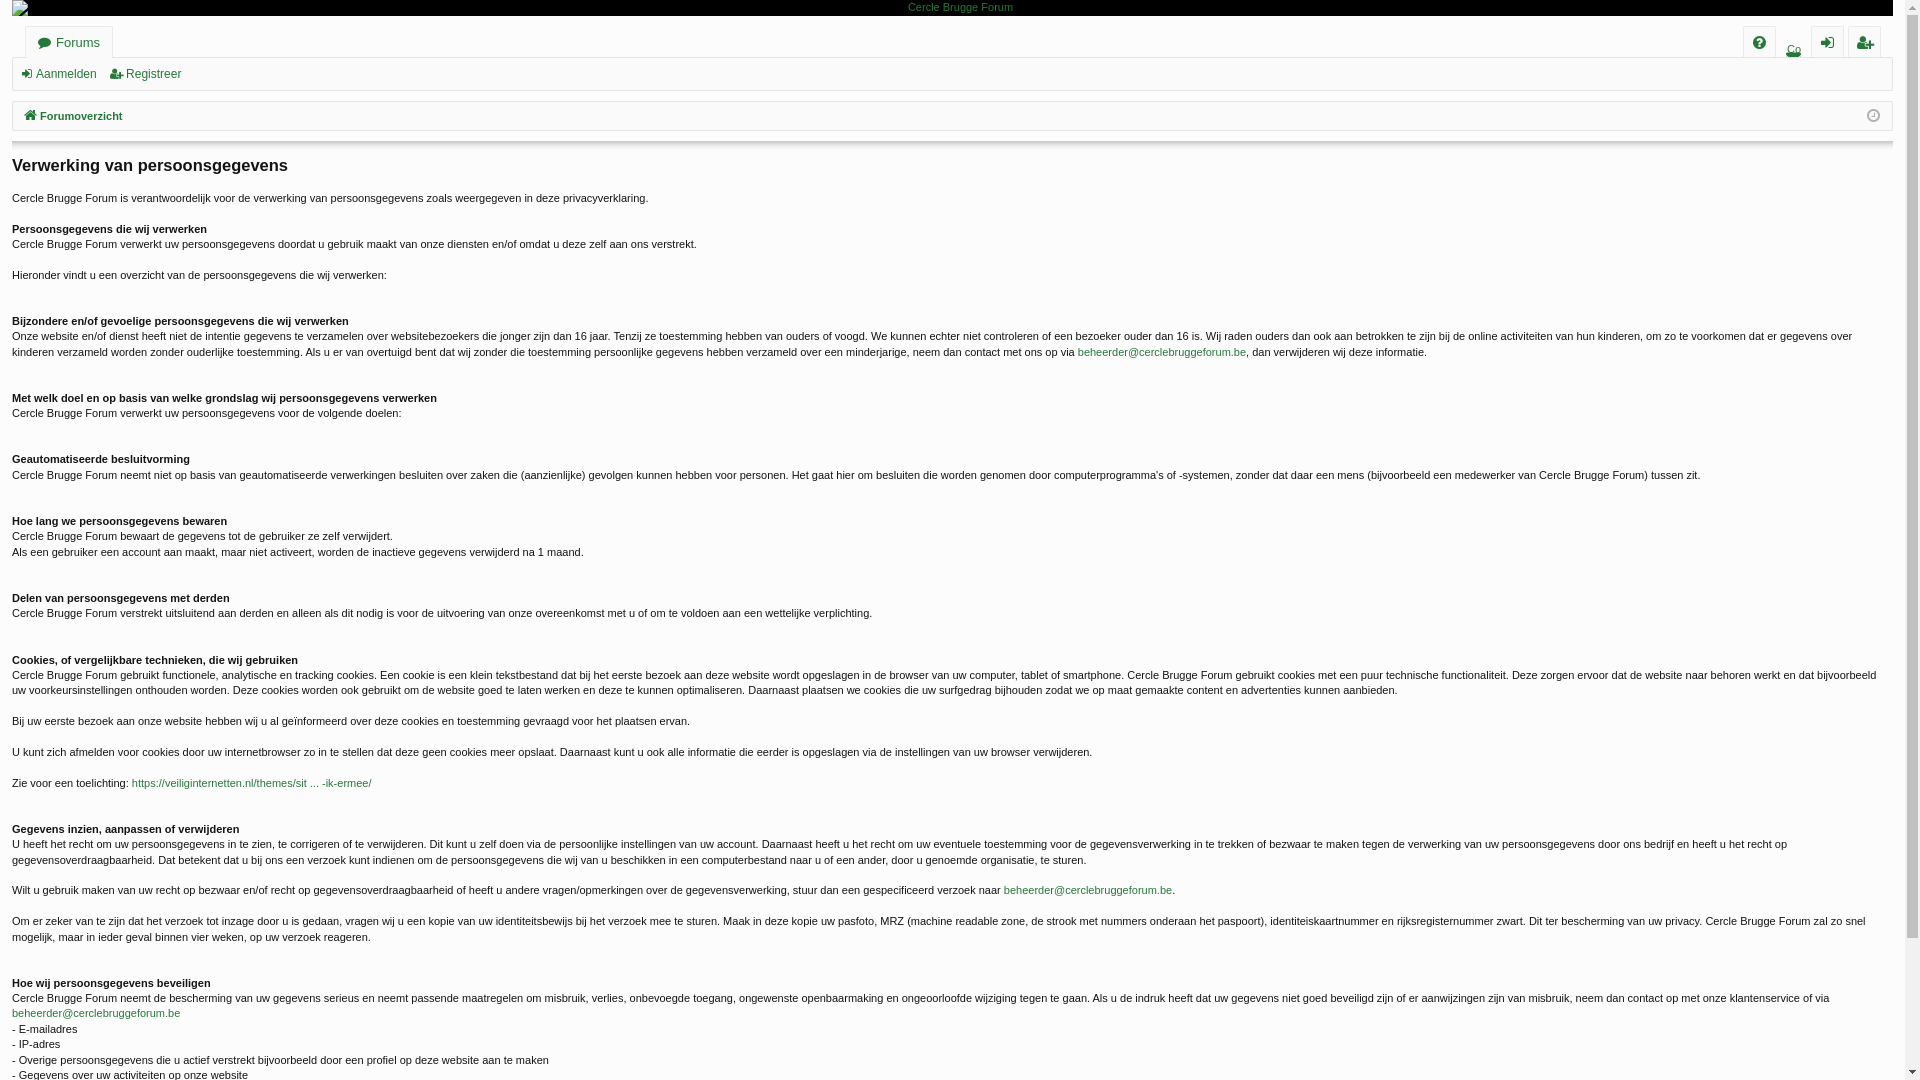 This screenshot has height=1080, width=1920. What do you see at coordinates (1088, 890) in the screenshot?
I see `beheerder@cerclebruggeforum.be` at bounding box center [1088, 890].